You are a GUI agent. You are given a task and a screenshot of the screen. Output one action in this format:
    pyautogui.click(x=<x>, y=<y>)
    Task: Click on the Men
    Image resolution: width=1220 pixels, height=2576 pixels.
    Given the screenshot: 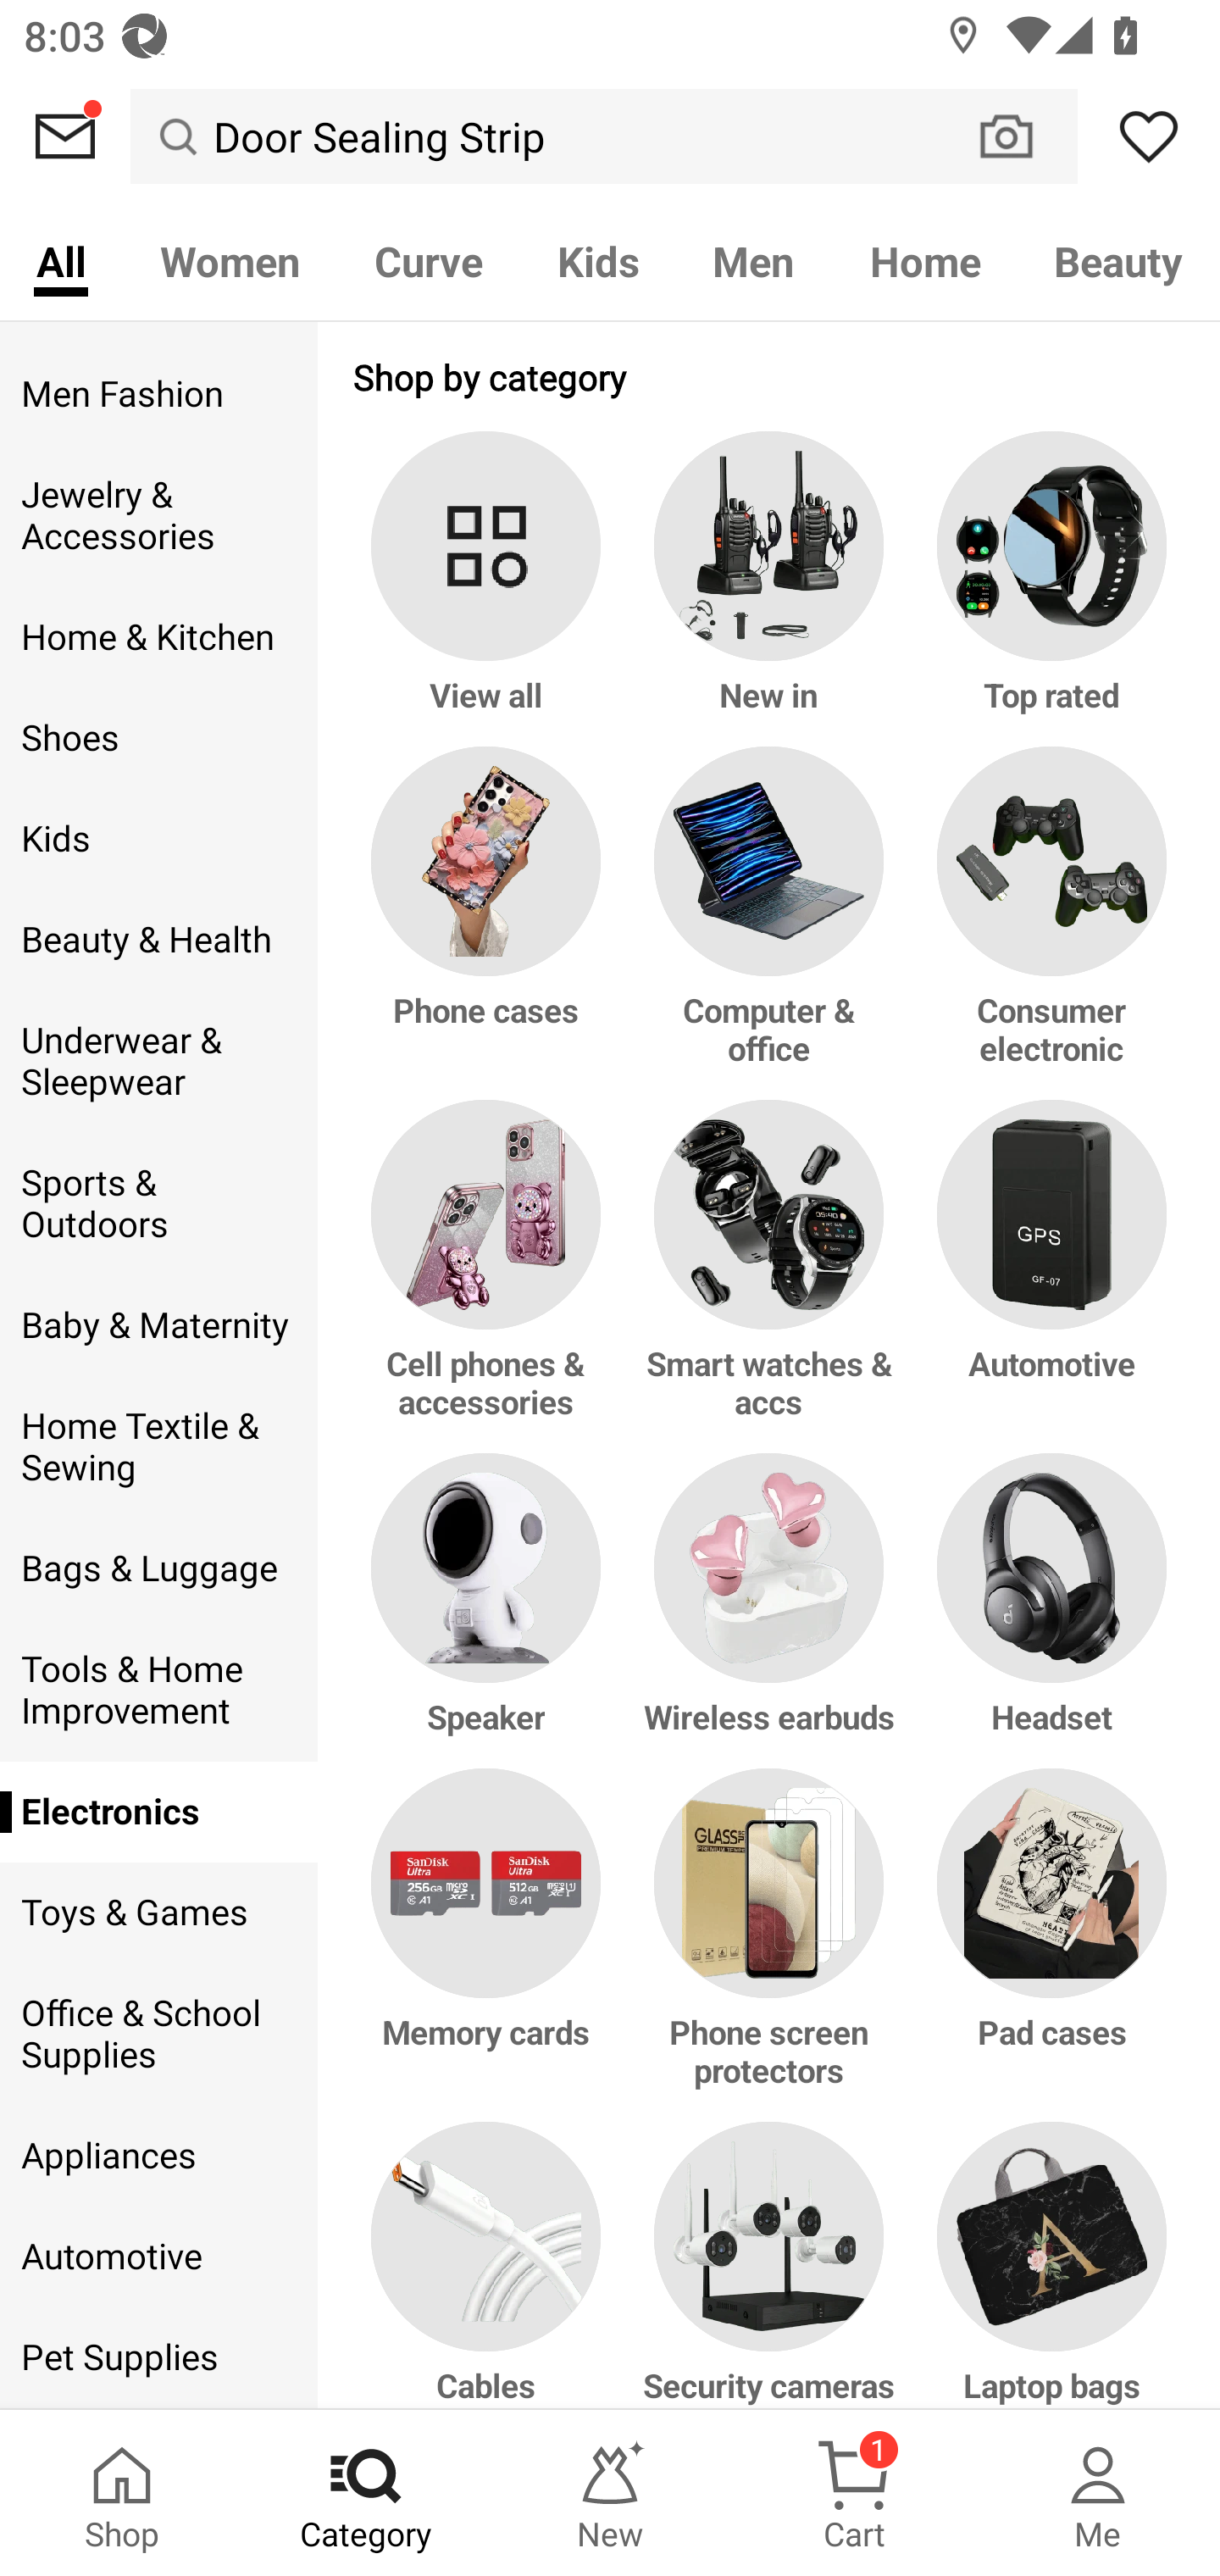 What is the action you would take?
    pyautogui.click(x=754, y=259)
    